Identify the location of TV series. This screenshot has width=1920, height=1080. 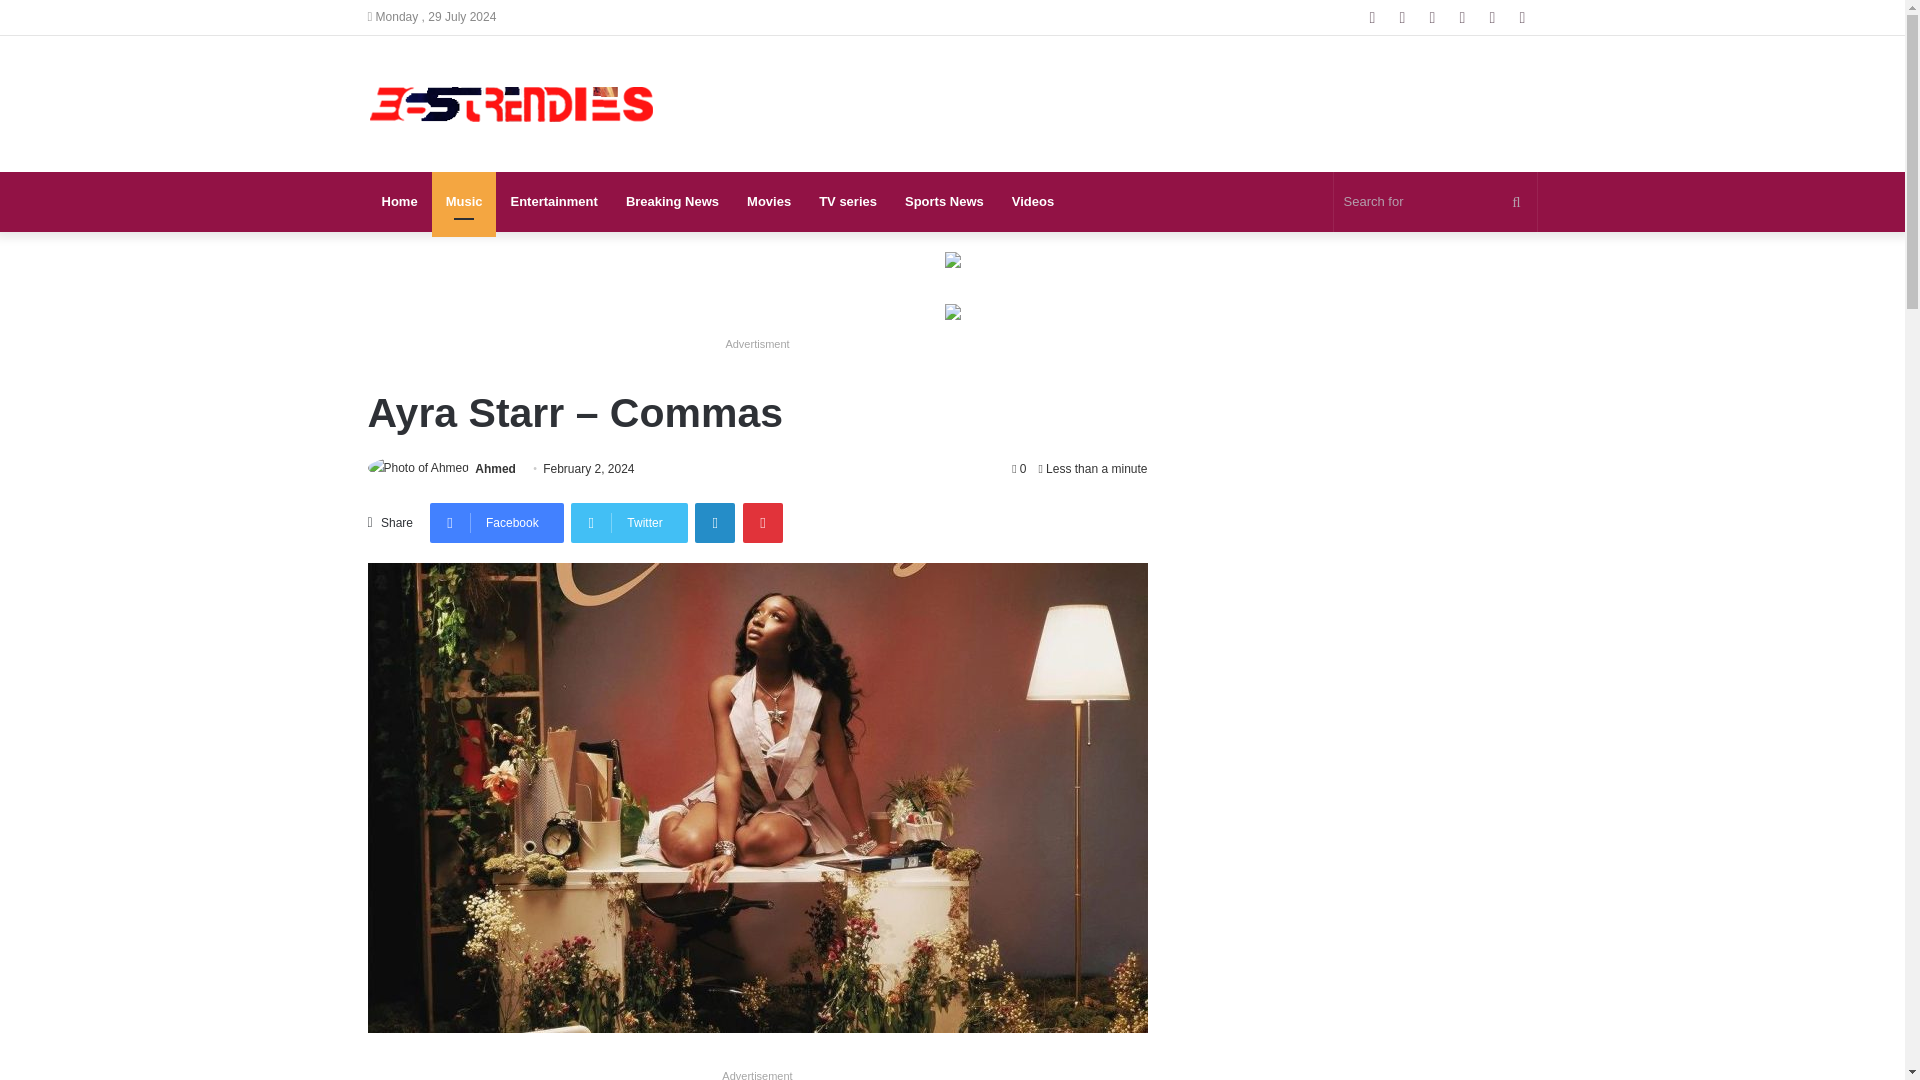
(847, 202).